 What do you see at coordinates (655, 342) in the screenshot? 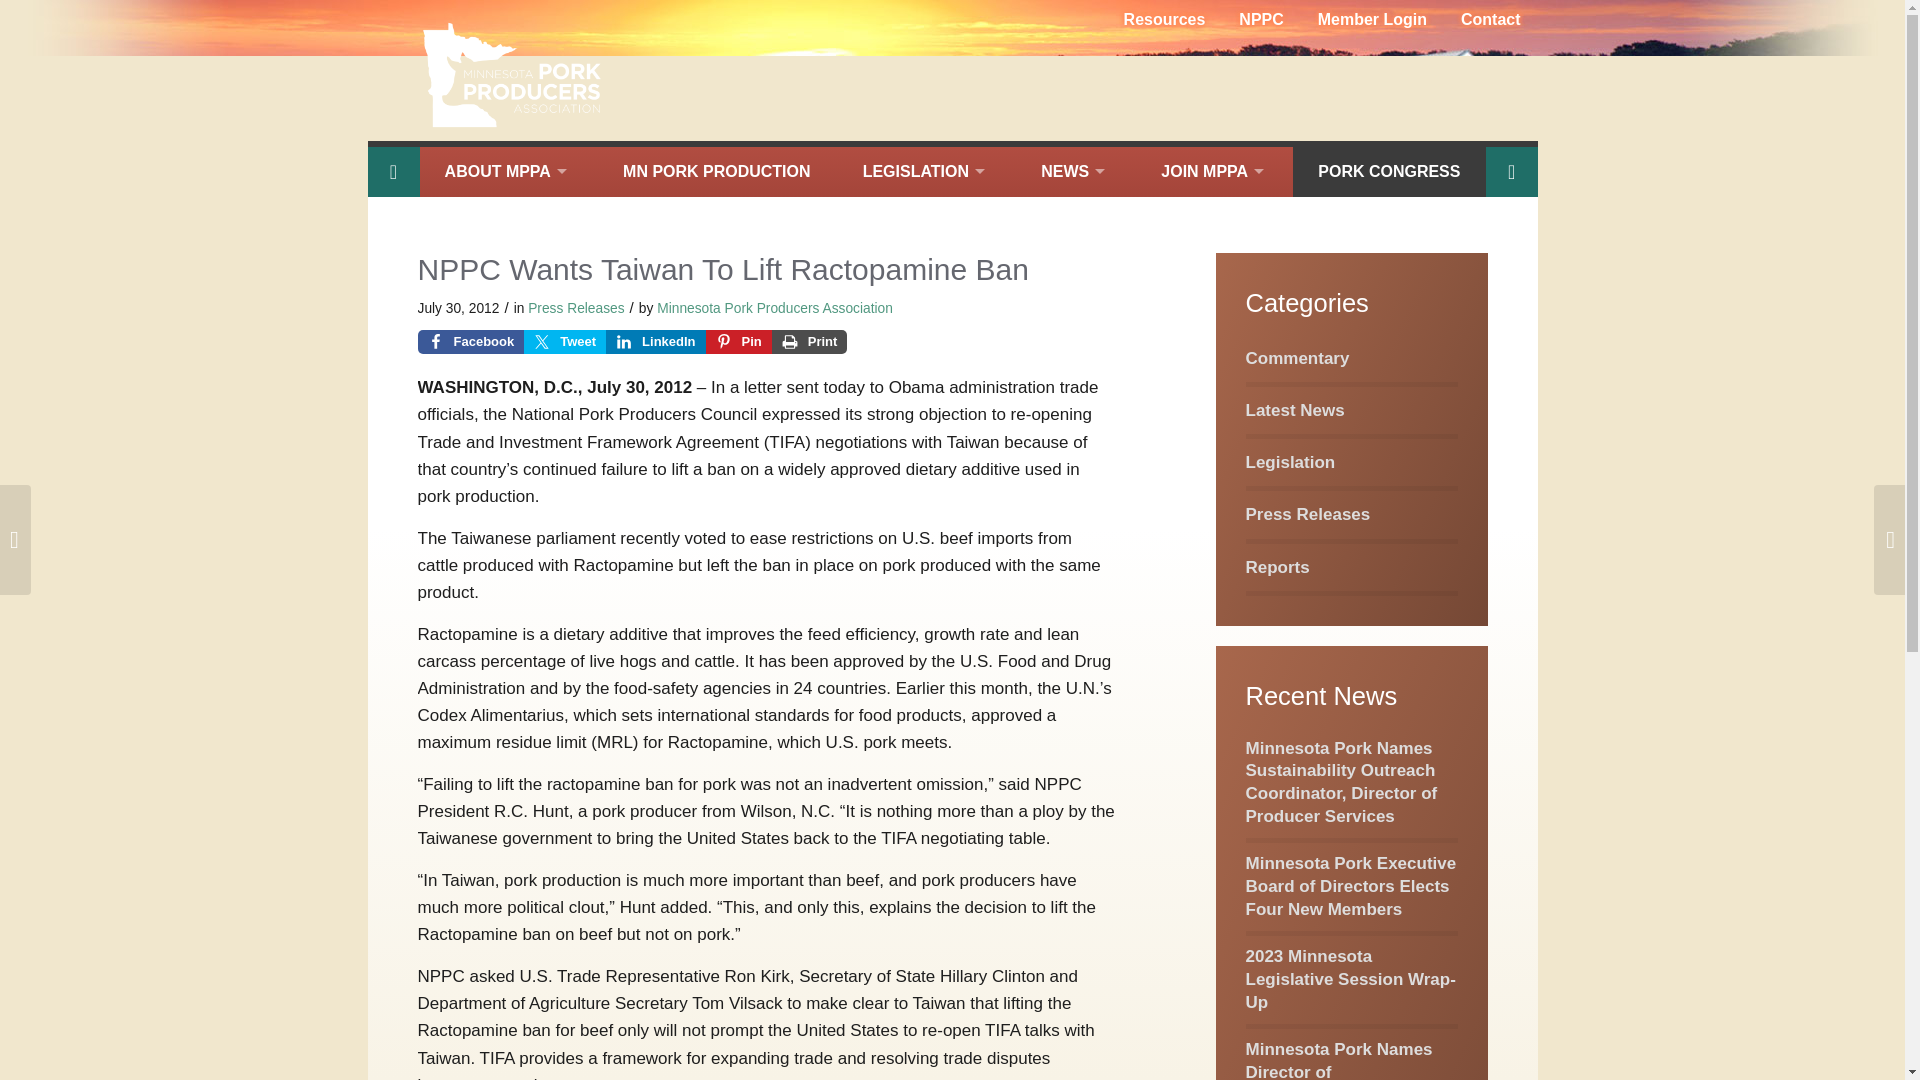
I see `LinkedIn` at bounding box center [655, 342].